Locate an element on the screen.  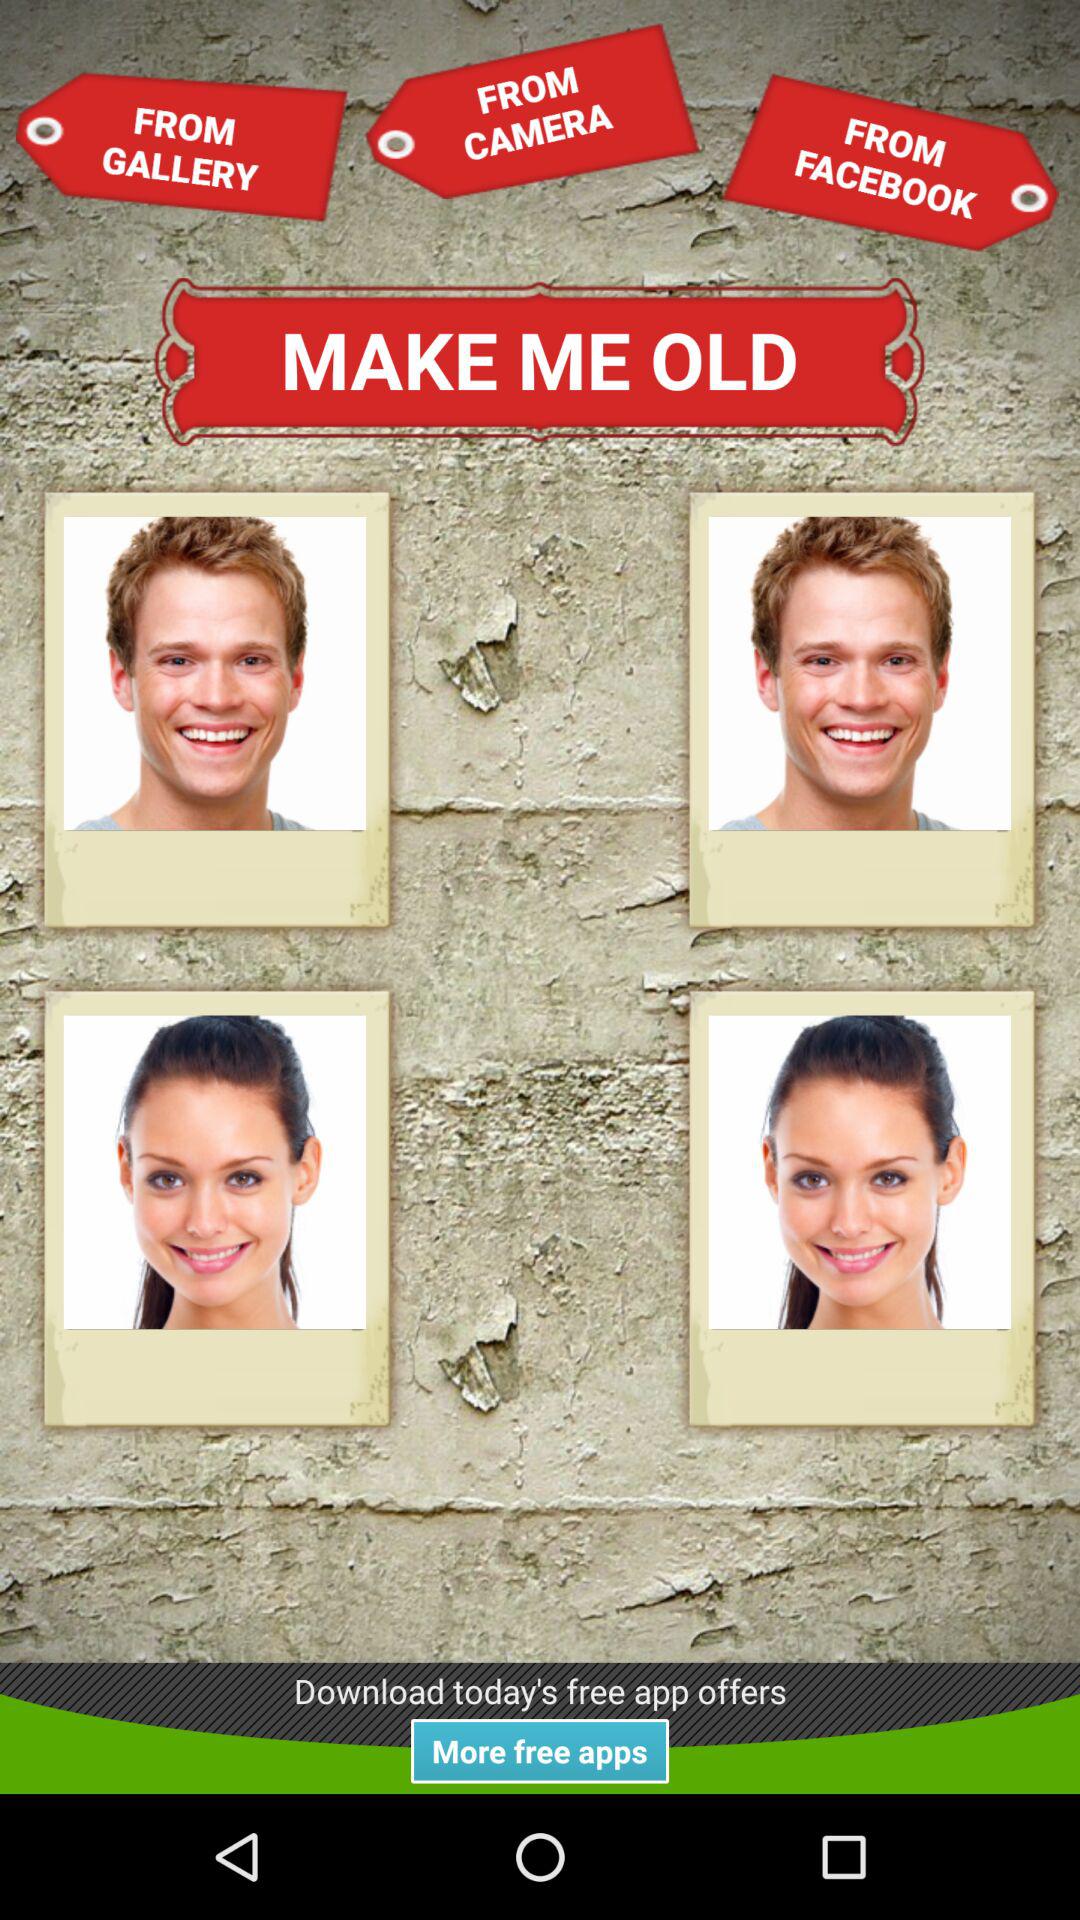
press the icon to the left of the from
facebook is located at coordinates (532, 110).